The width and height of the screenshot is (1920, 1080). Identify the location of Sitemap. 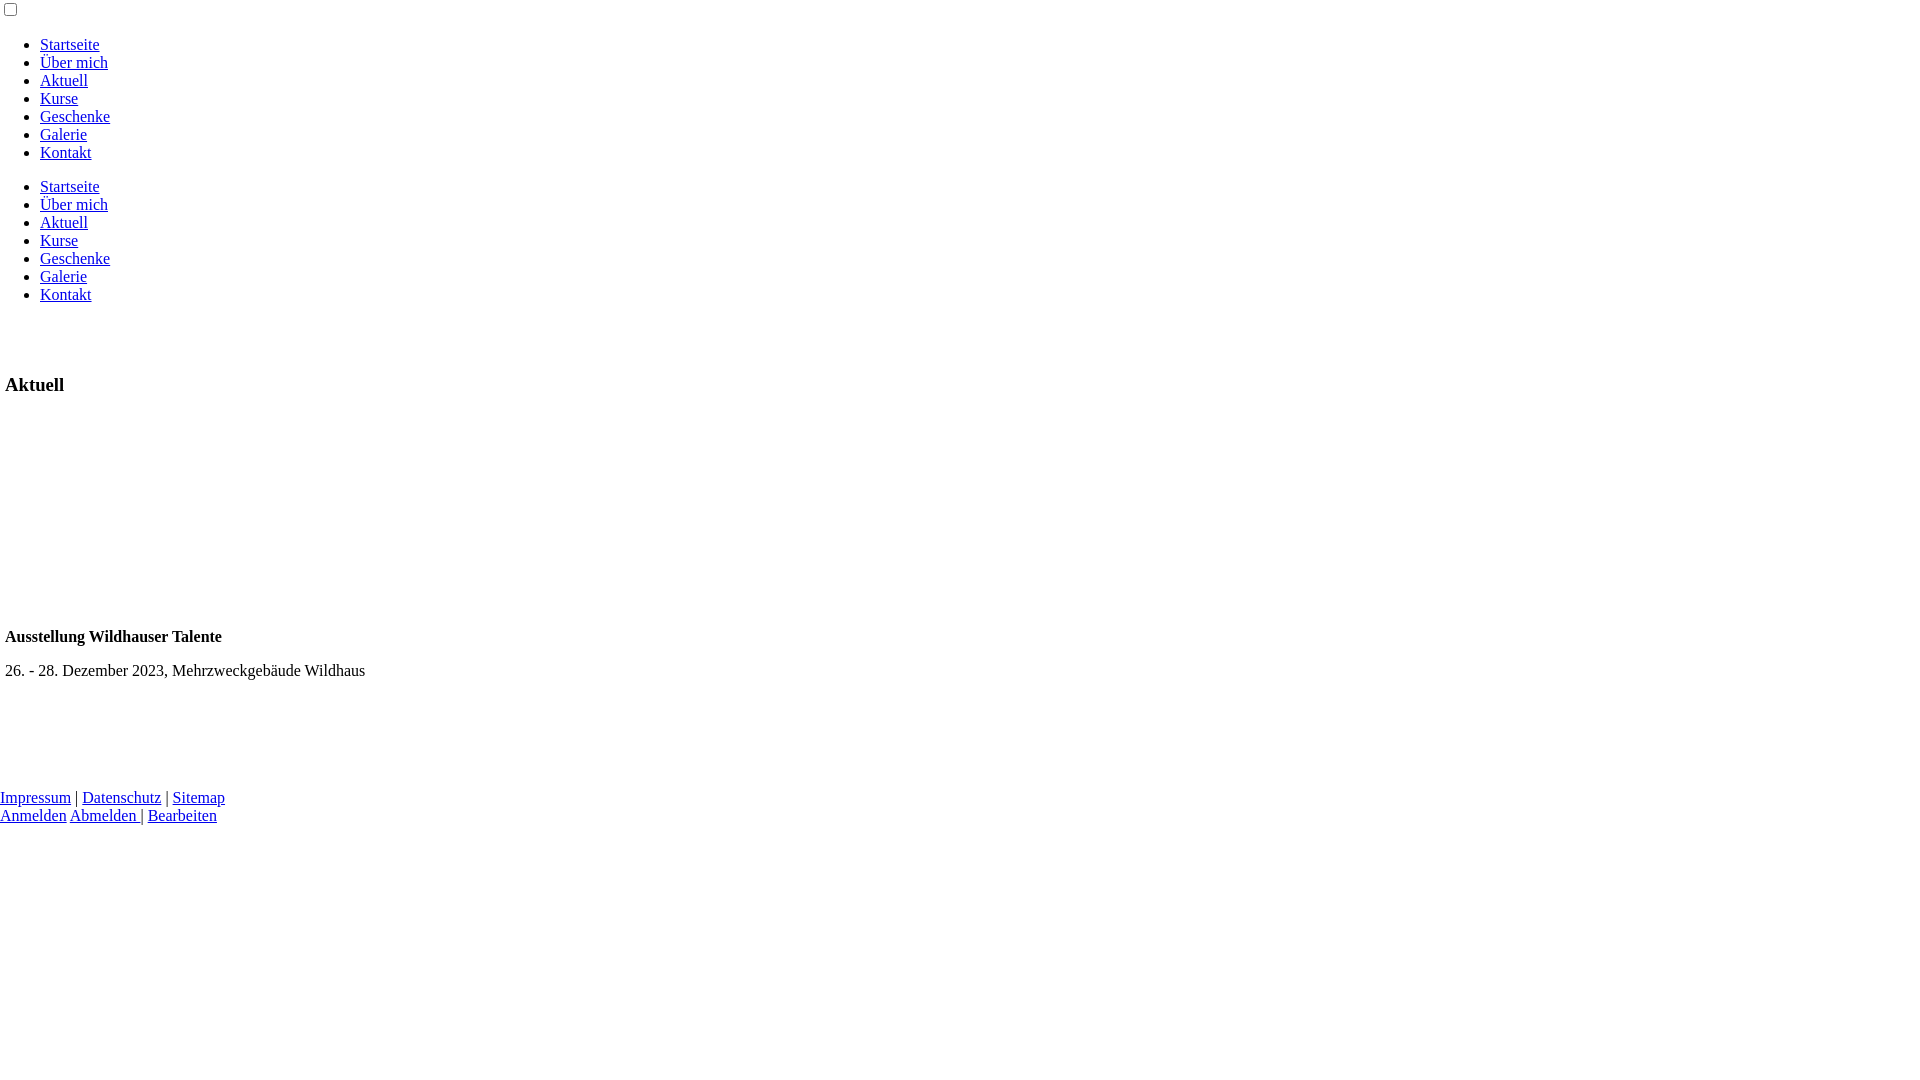
(199, 798).